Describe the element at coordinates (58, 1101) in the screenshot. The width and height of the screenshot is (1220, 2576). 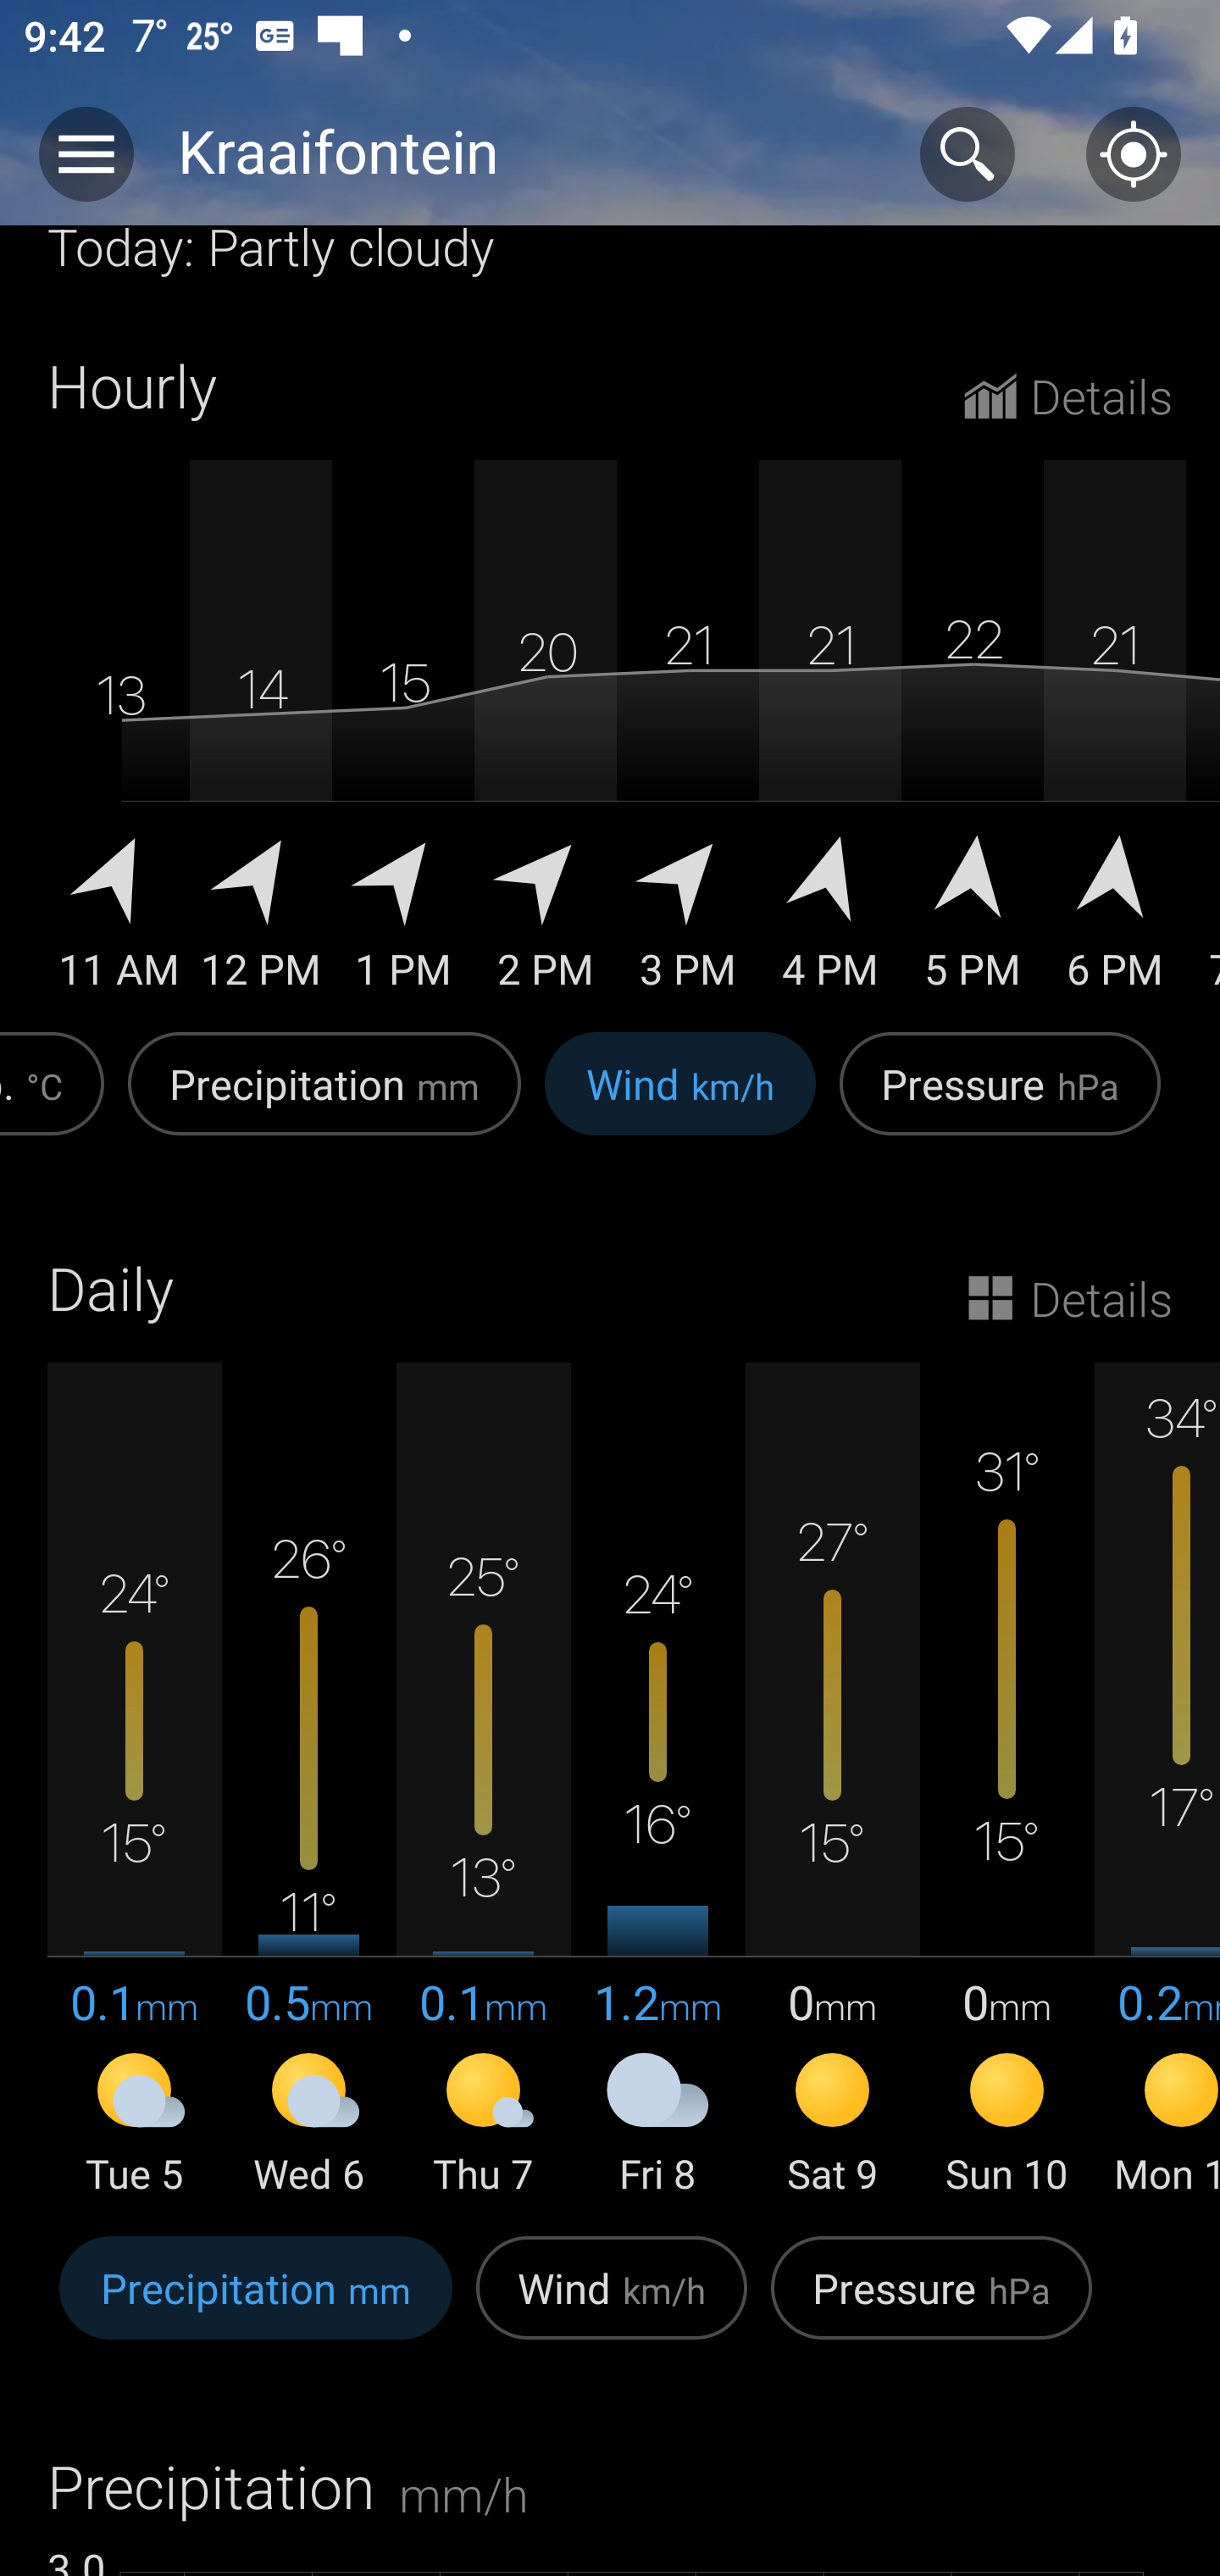
I see `Temp. °C` at that location.